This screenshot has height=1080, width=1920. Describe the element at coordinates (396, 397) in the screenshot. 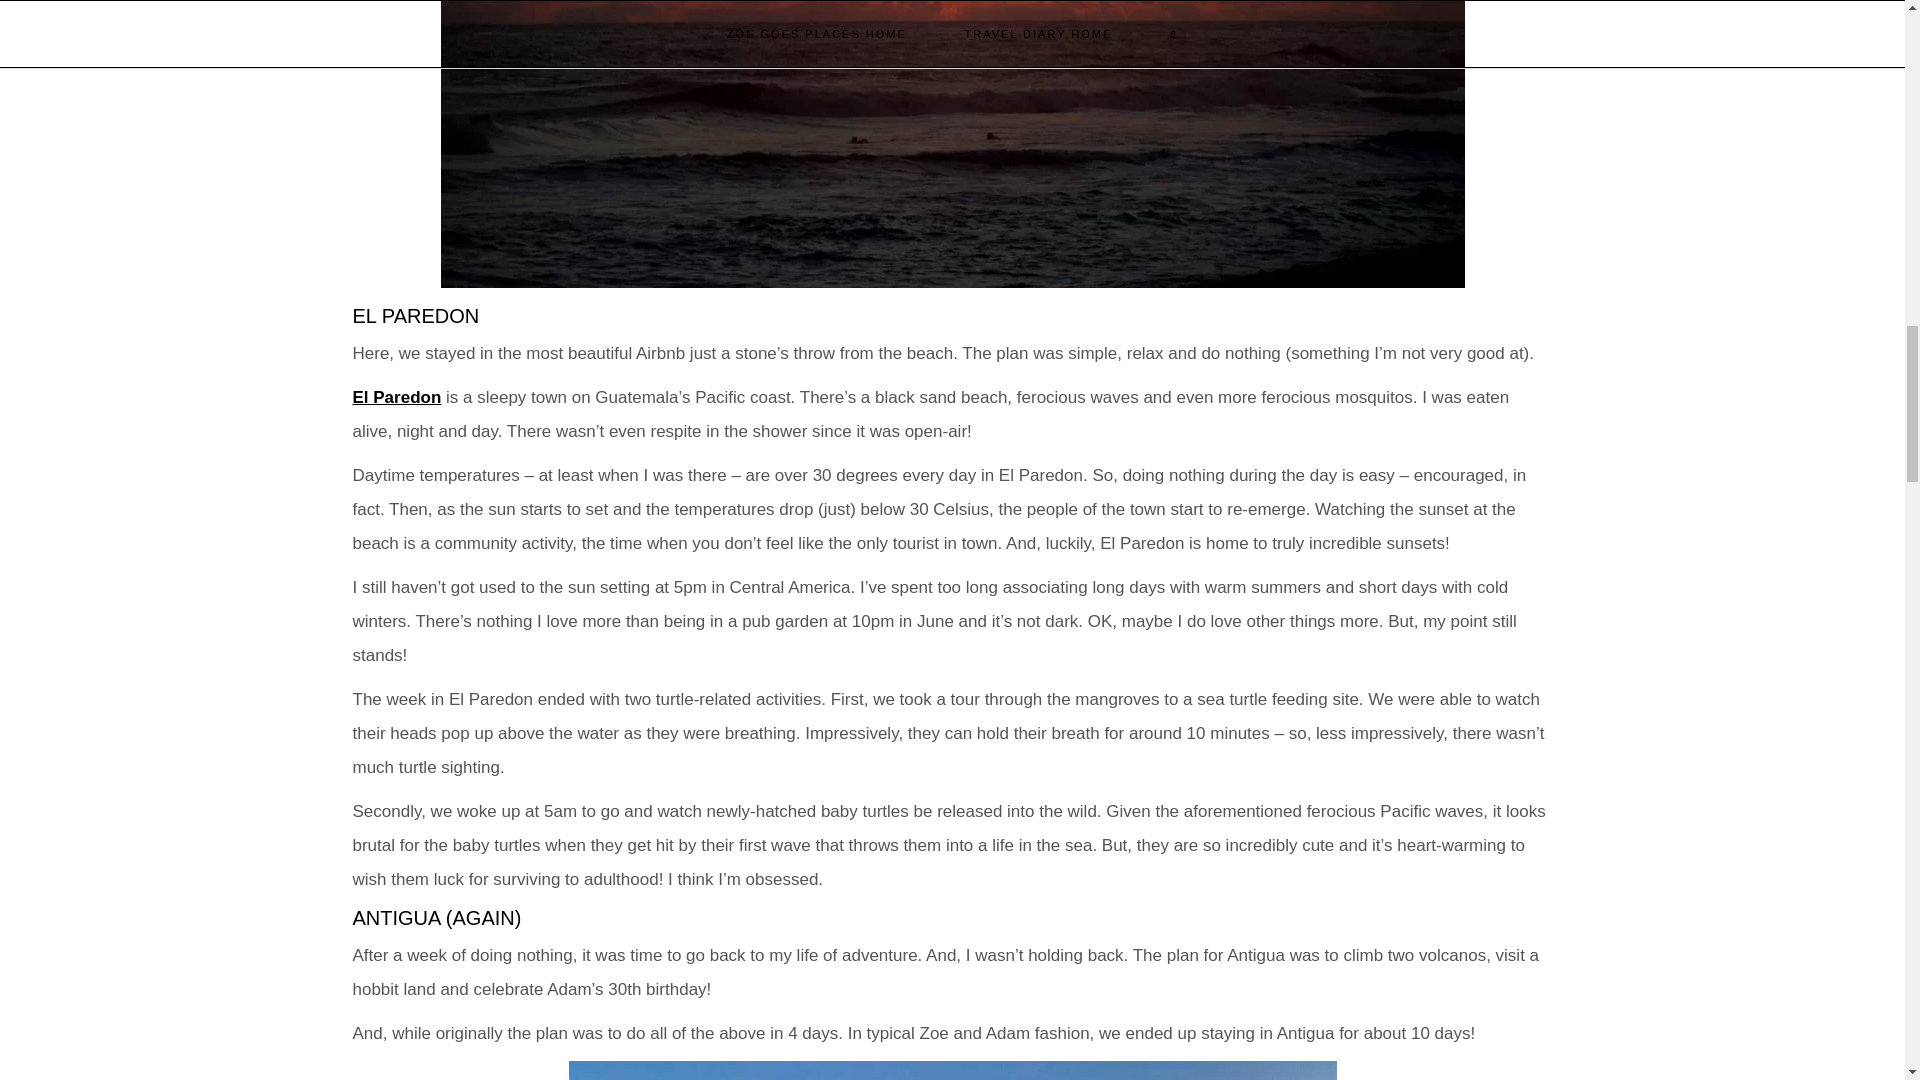

I see `El Paredon` at that location.